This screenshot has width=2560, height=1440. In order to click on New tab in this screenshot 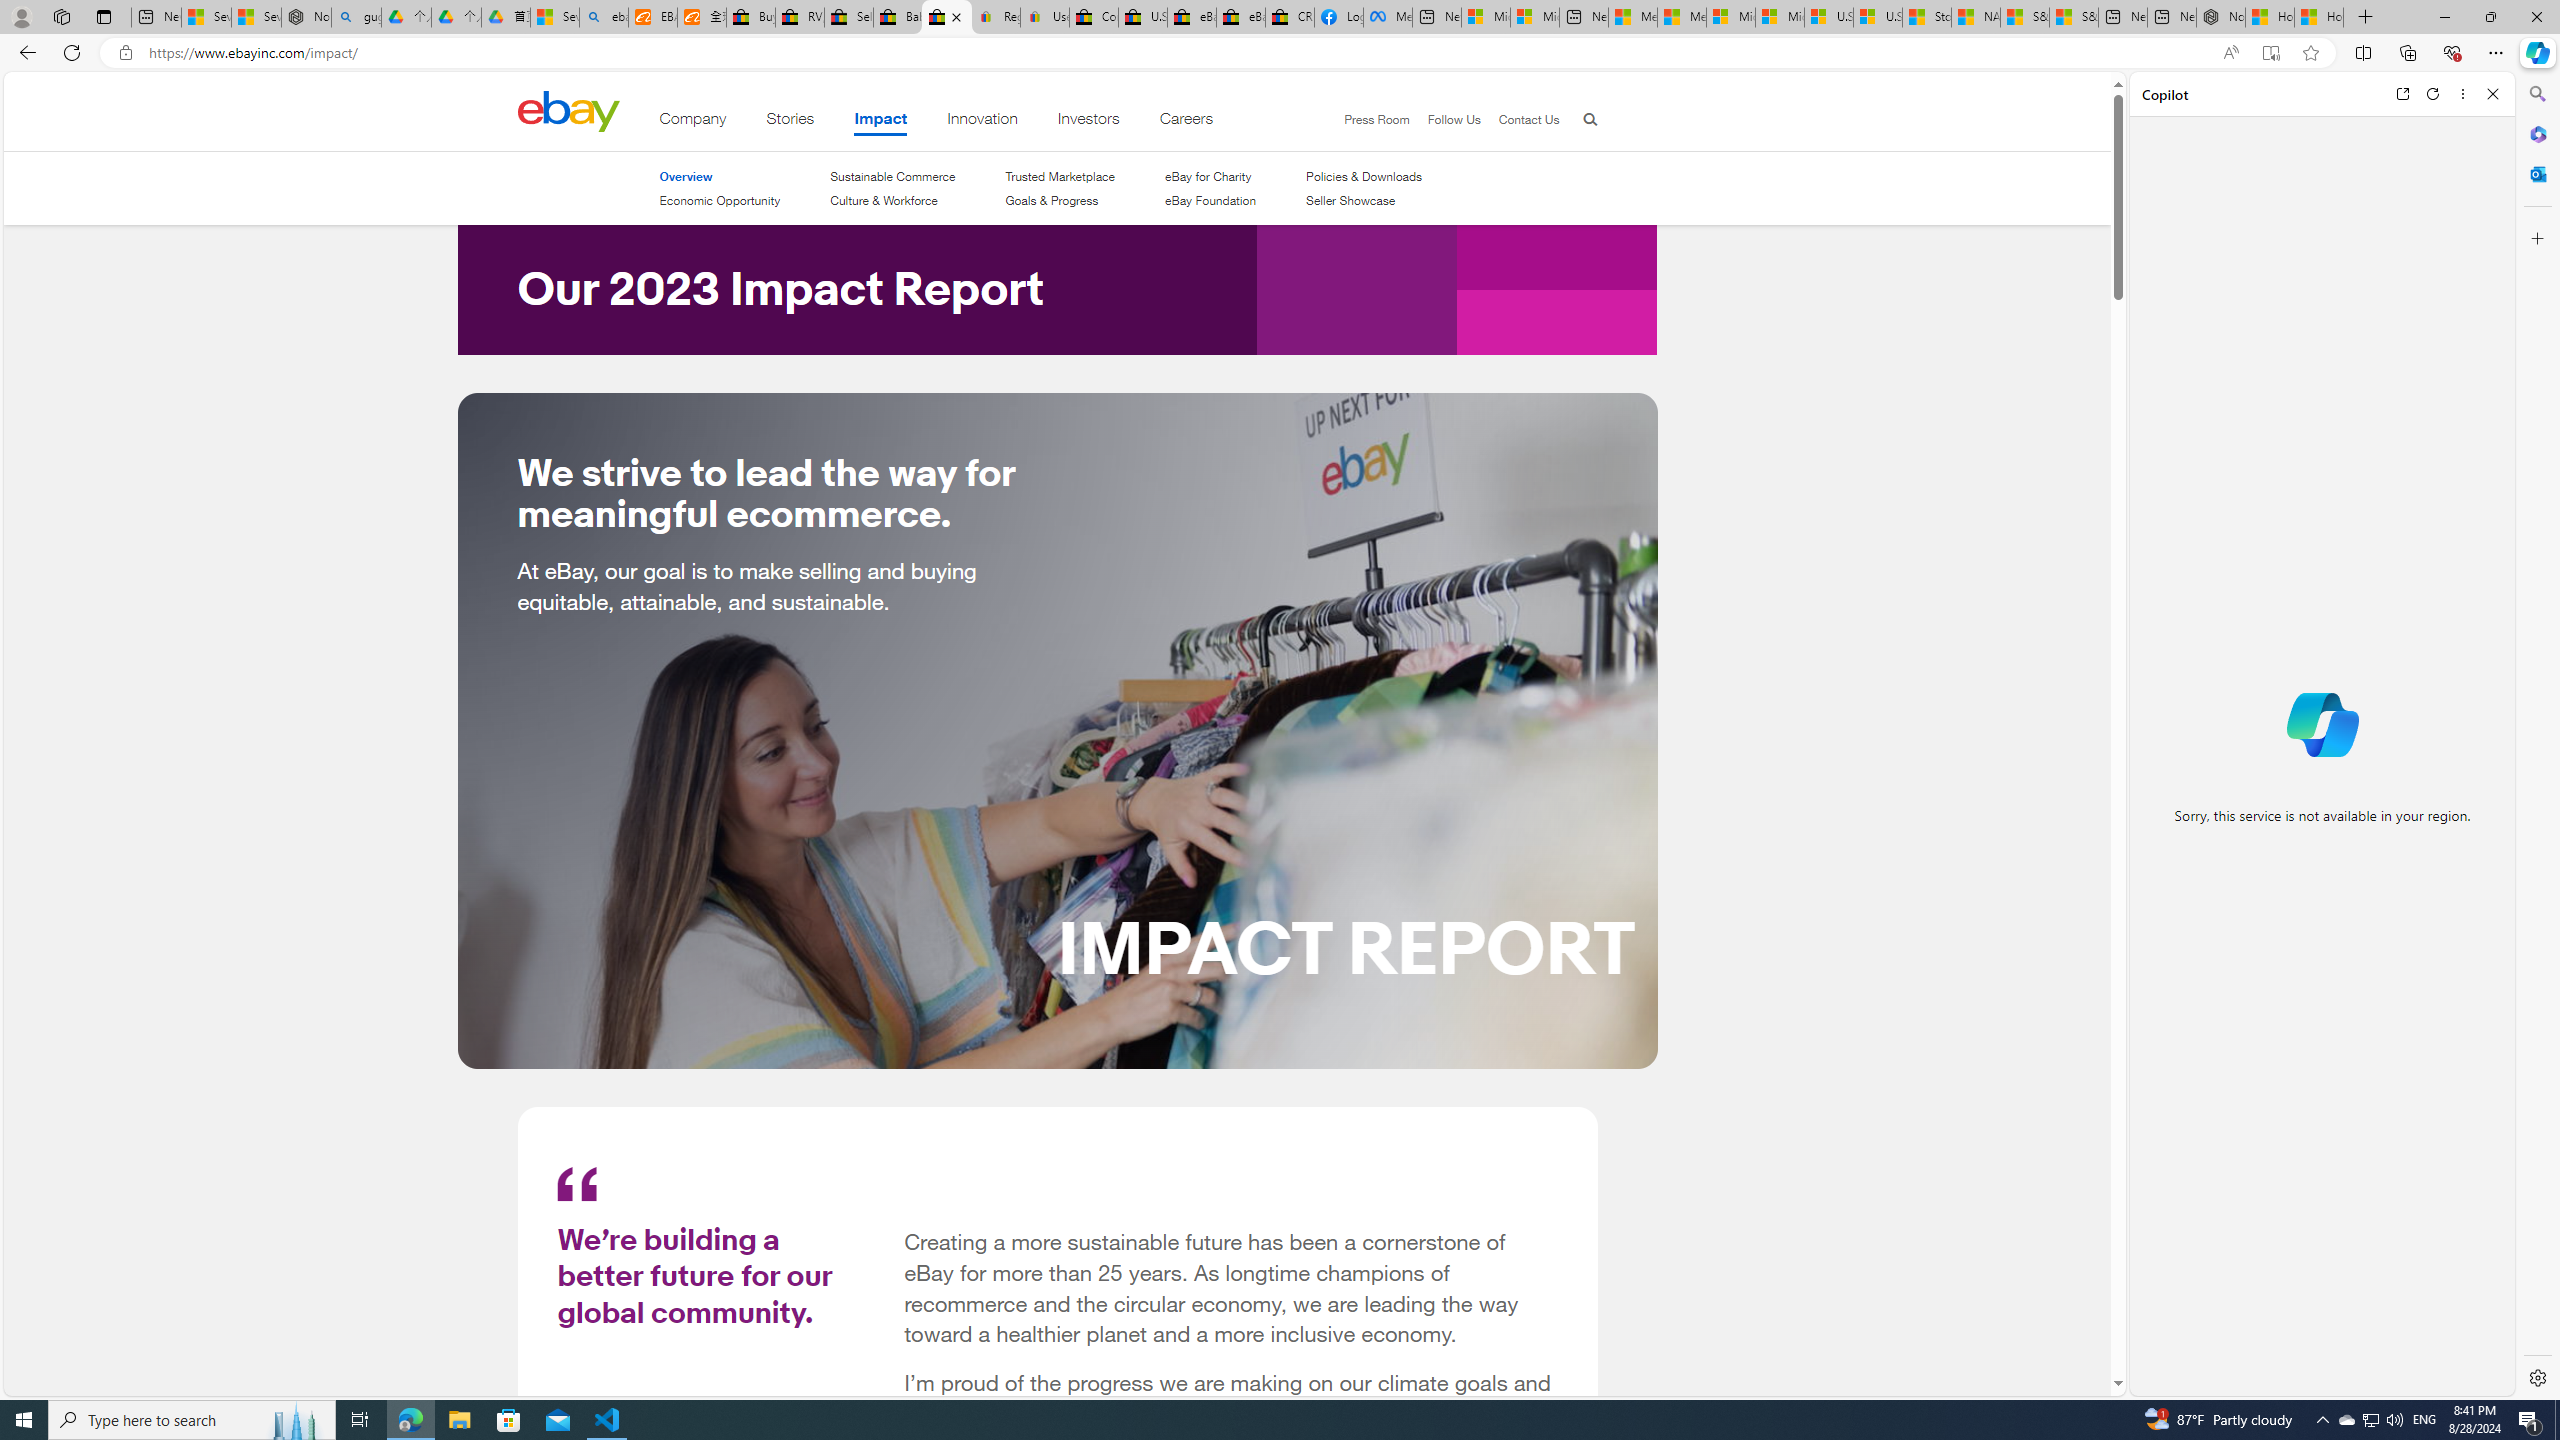, I will do `click(2172, 17)`.